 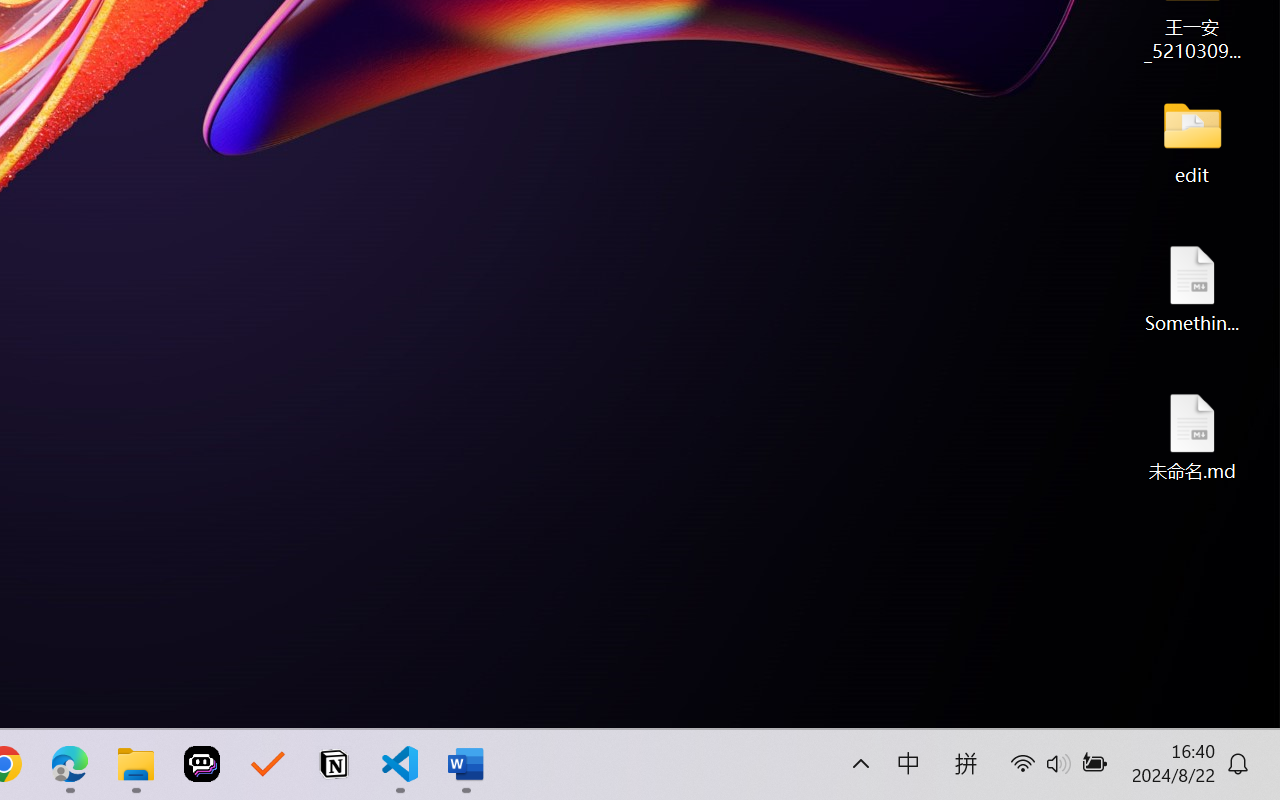 I want to click on Poe, so click(x=202, y=764).